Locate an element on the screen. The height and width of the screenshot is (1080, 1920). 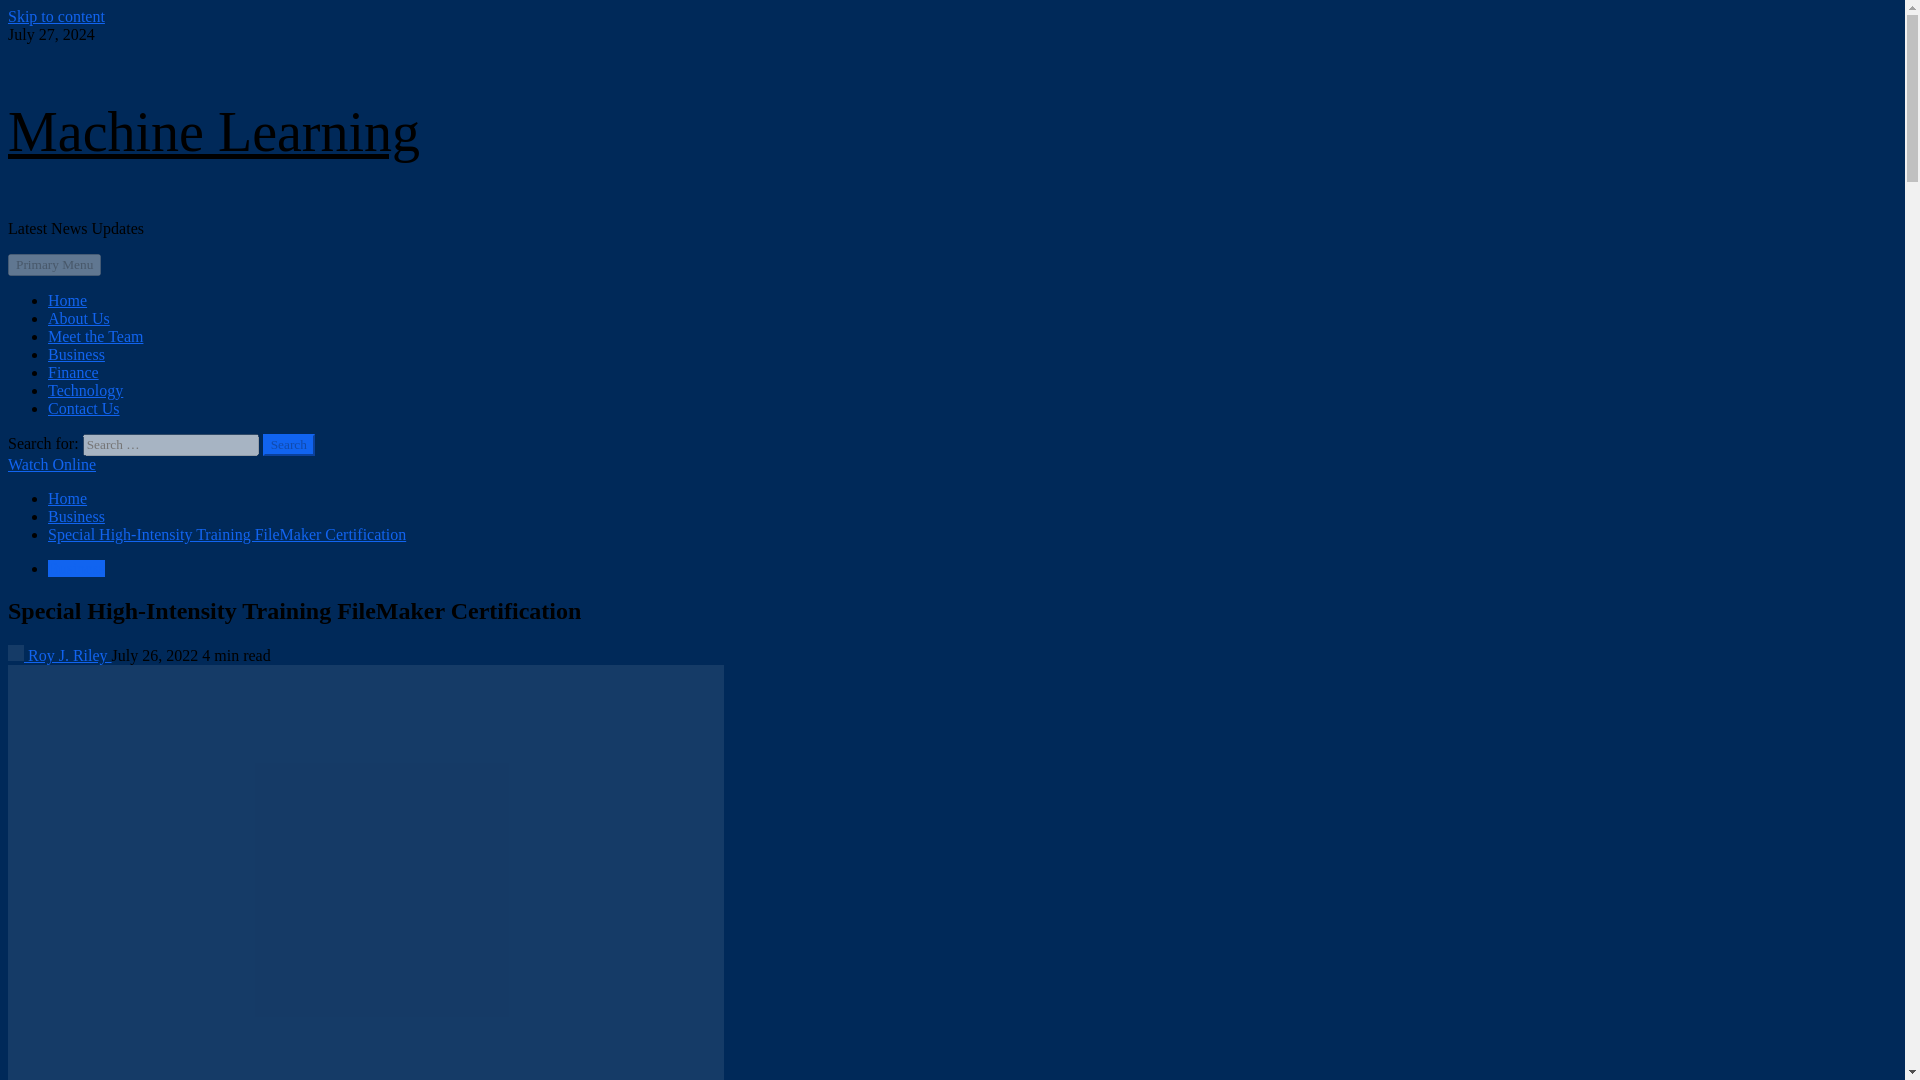
Search is located at coordinates (288, 444).